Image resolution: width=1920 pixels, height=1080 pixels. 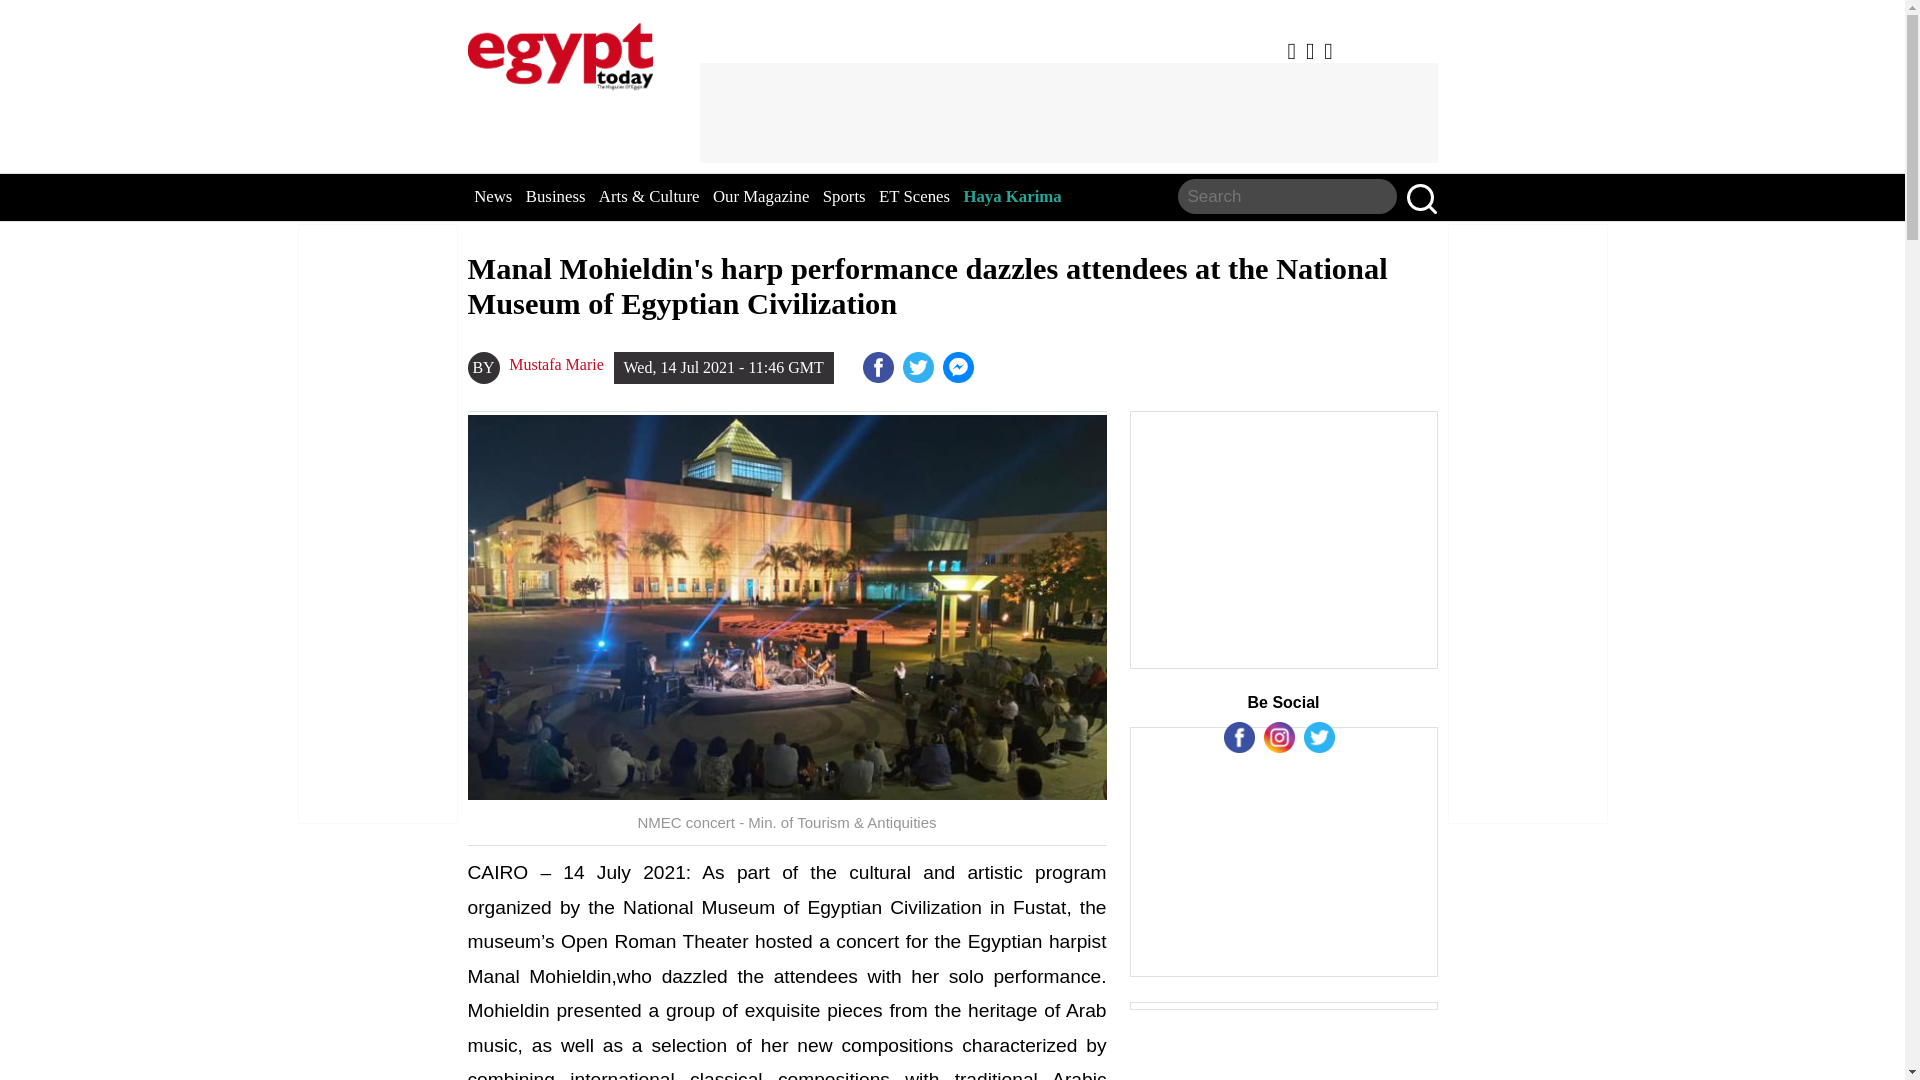 What do you see at coordinates (1012, 197) in the screenshot?
I see `Haya Karima` at bounding box center [1012, 197].